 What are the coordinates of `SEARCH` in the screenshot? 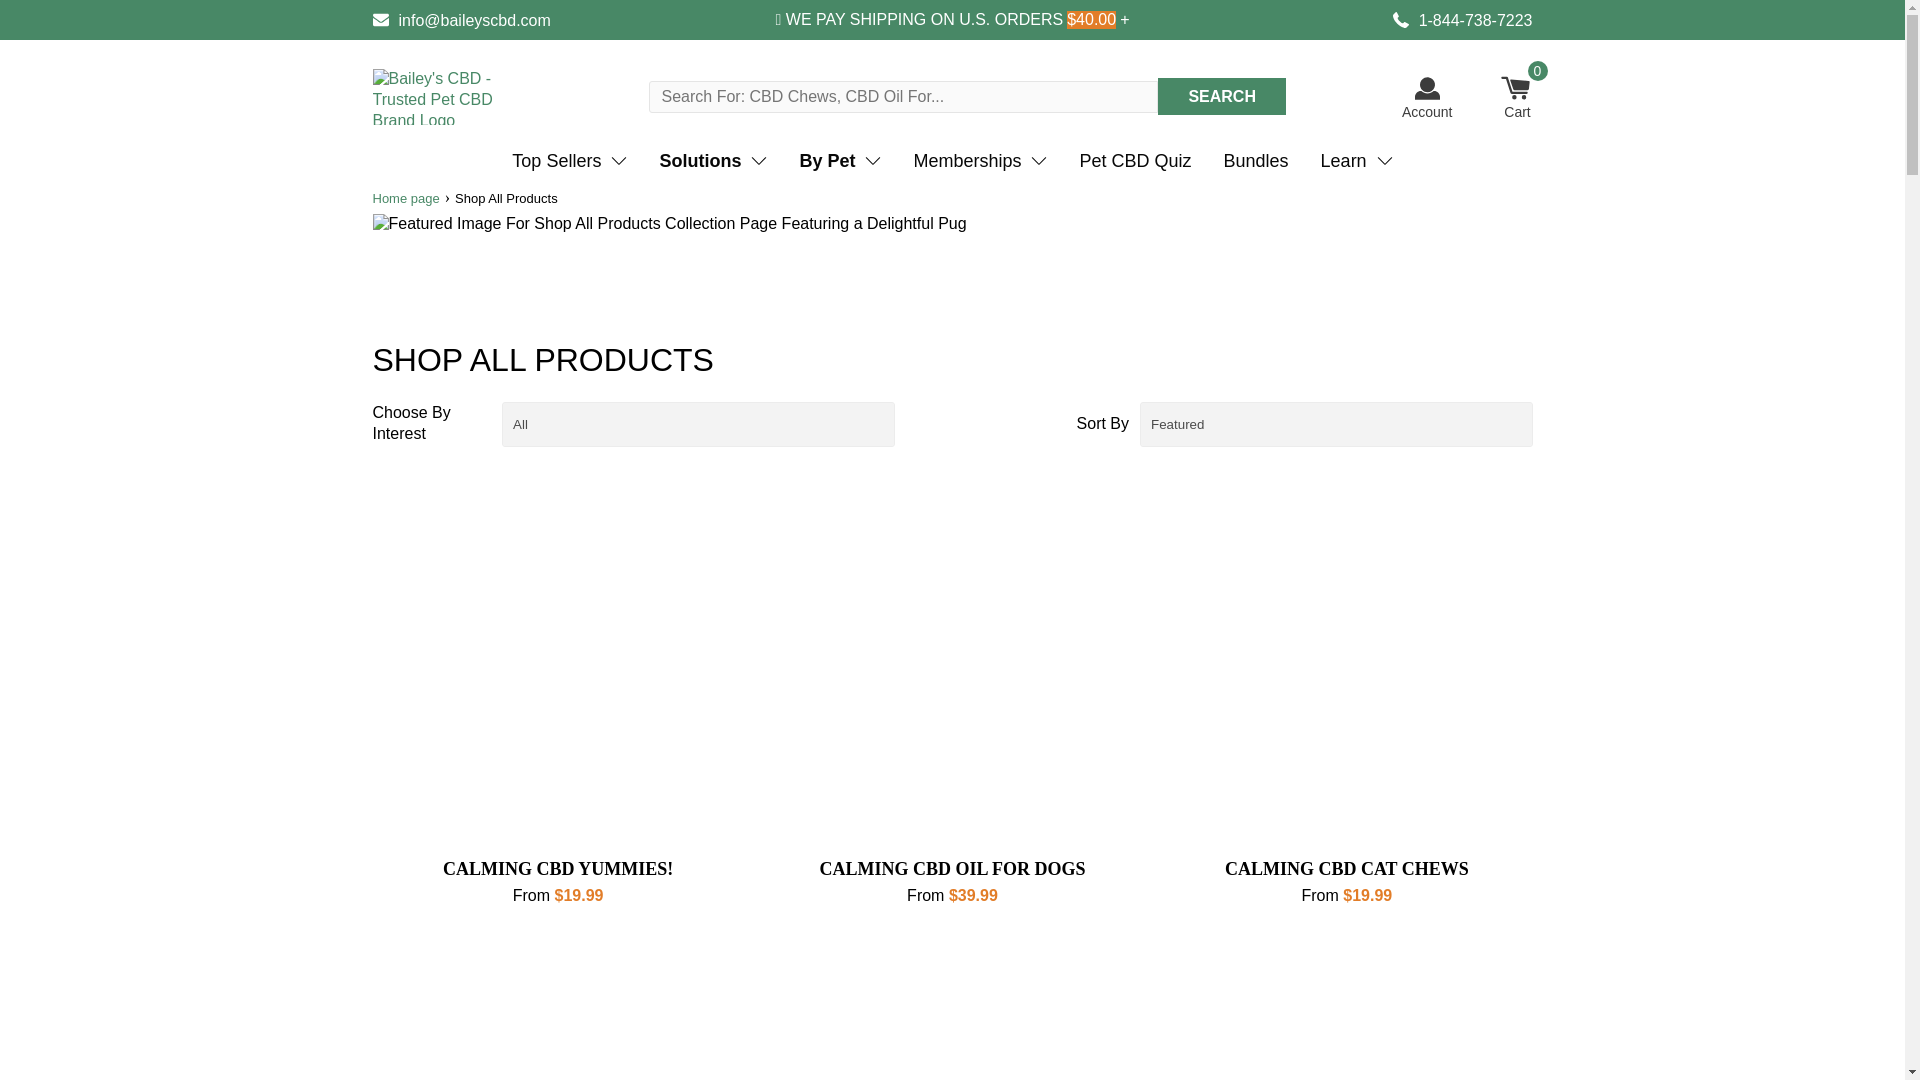 It's located at (1220, 96).